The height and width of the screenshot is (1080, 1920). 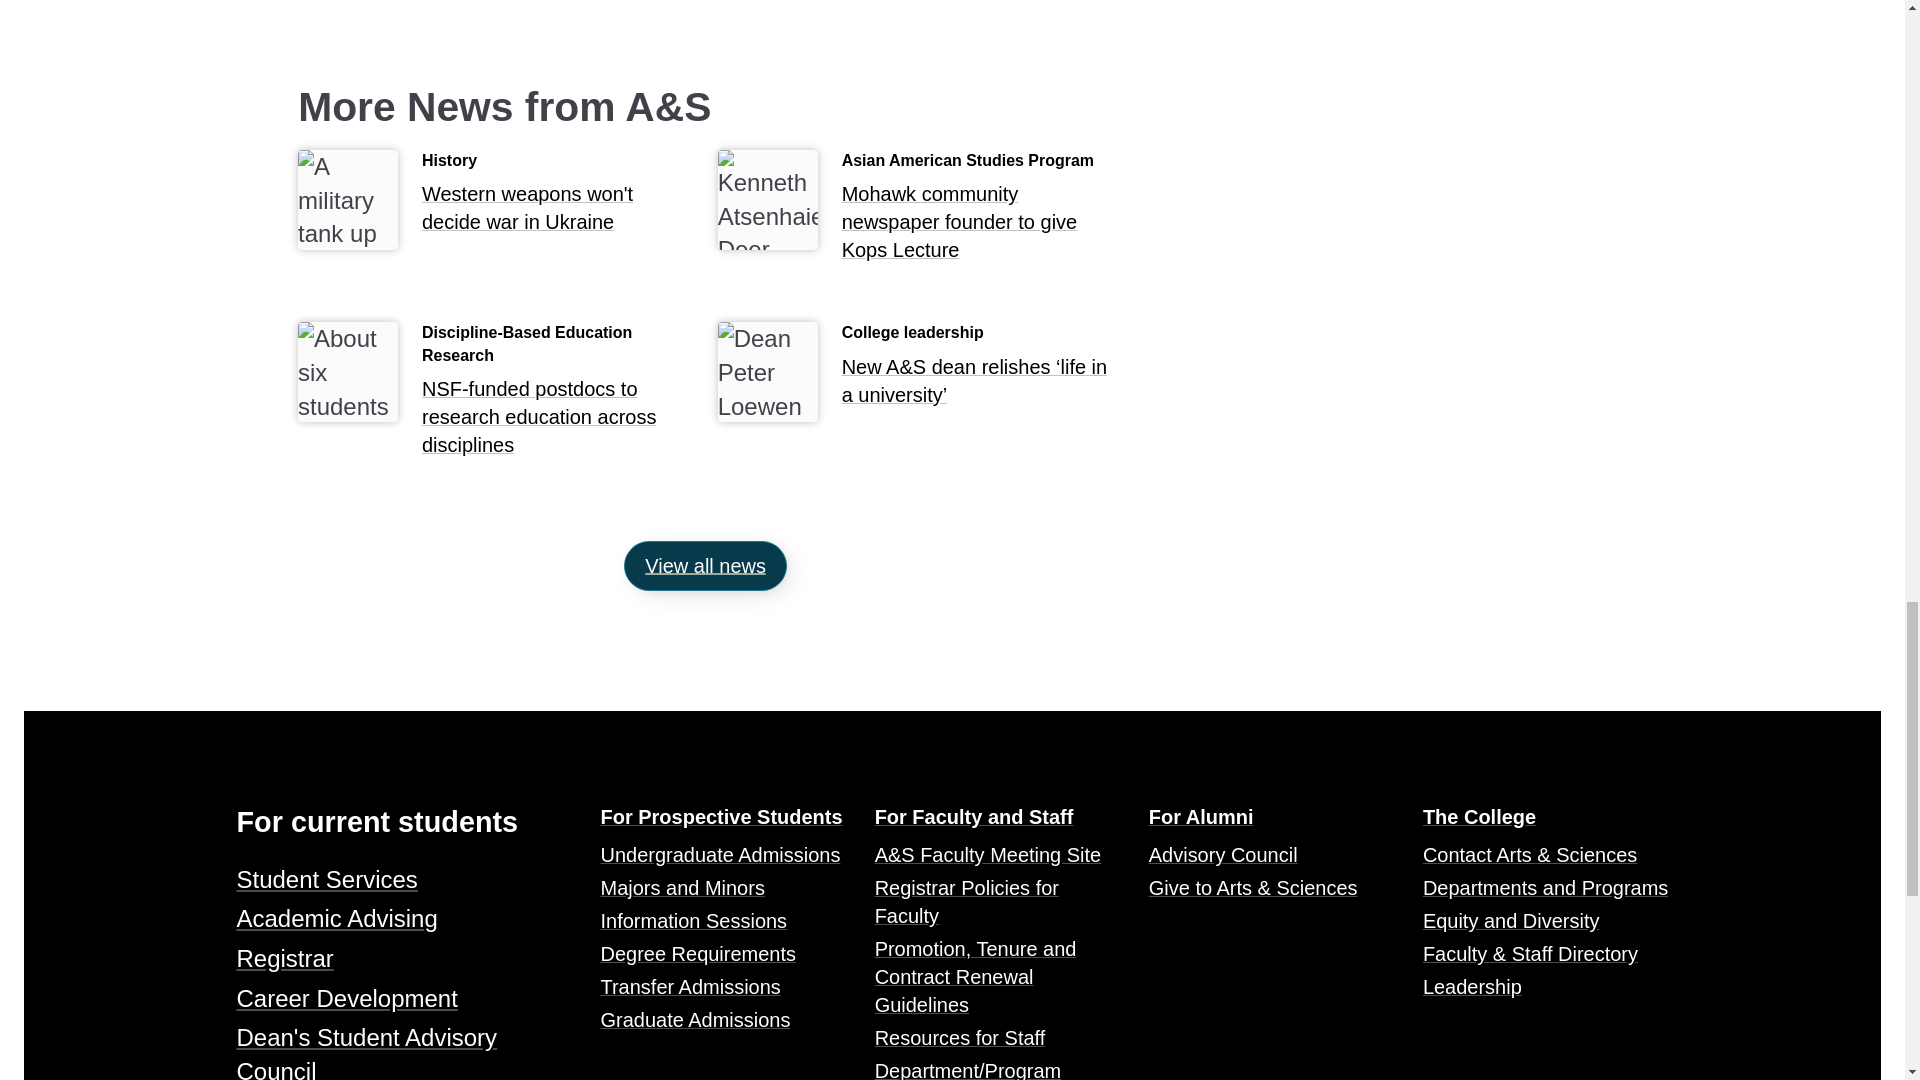 What do you see at coordinates (558, 214) in the screenshot?
I see `Western weapons won't decide war in Ukraine` at bounding box center [558, 214].